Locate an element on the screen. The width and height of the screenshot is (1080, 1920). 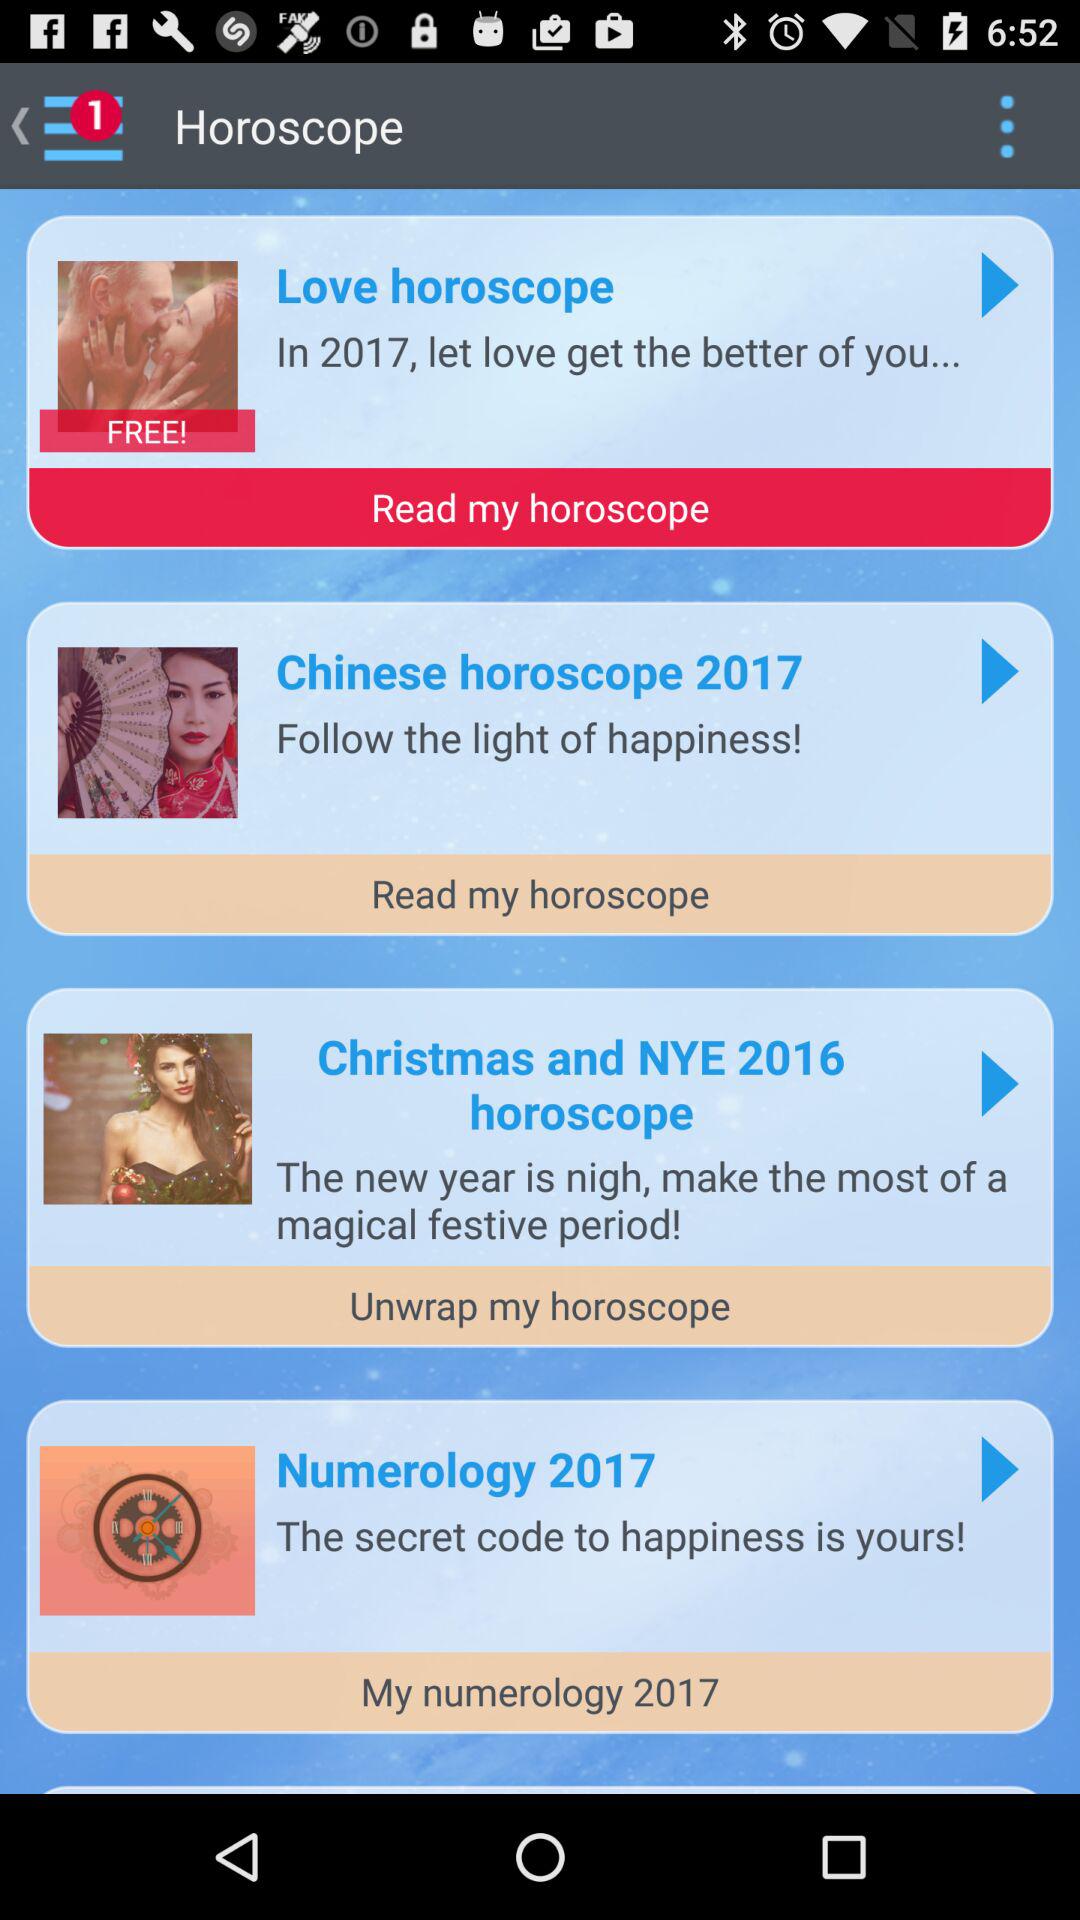
launch app below the chinese horoscope 2017 item is located at coordinates (539, 736).